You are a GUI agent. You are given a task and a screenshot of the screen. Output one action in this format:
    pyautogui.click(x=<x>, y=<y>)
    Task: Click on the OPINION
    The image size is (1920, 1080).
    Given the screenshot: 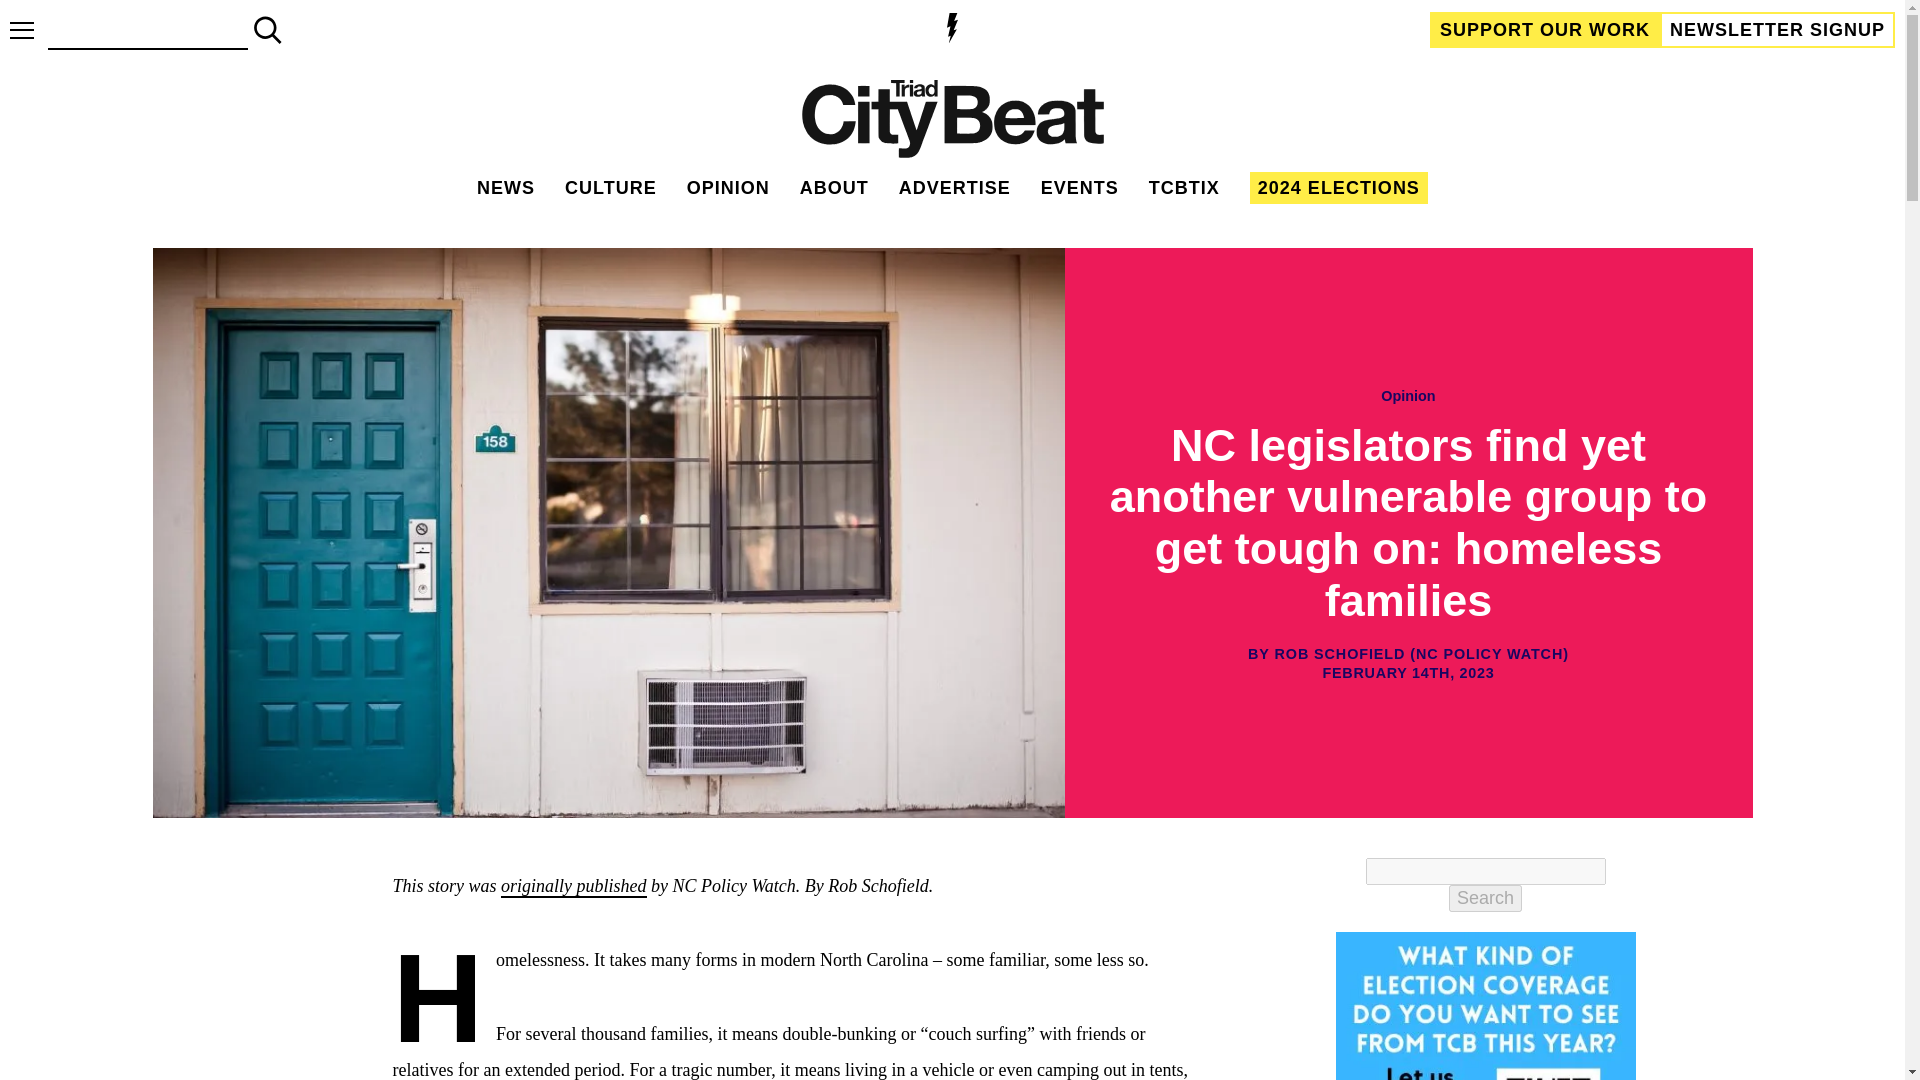 What is the action you would take?
    pyautogui.click(x=728, y=188)
    